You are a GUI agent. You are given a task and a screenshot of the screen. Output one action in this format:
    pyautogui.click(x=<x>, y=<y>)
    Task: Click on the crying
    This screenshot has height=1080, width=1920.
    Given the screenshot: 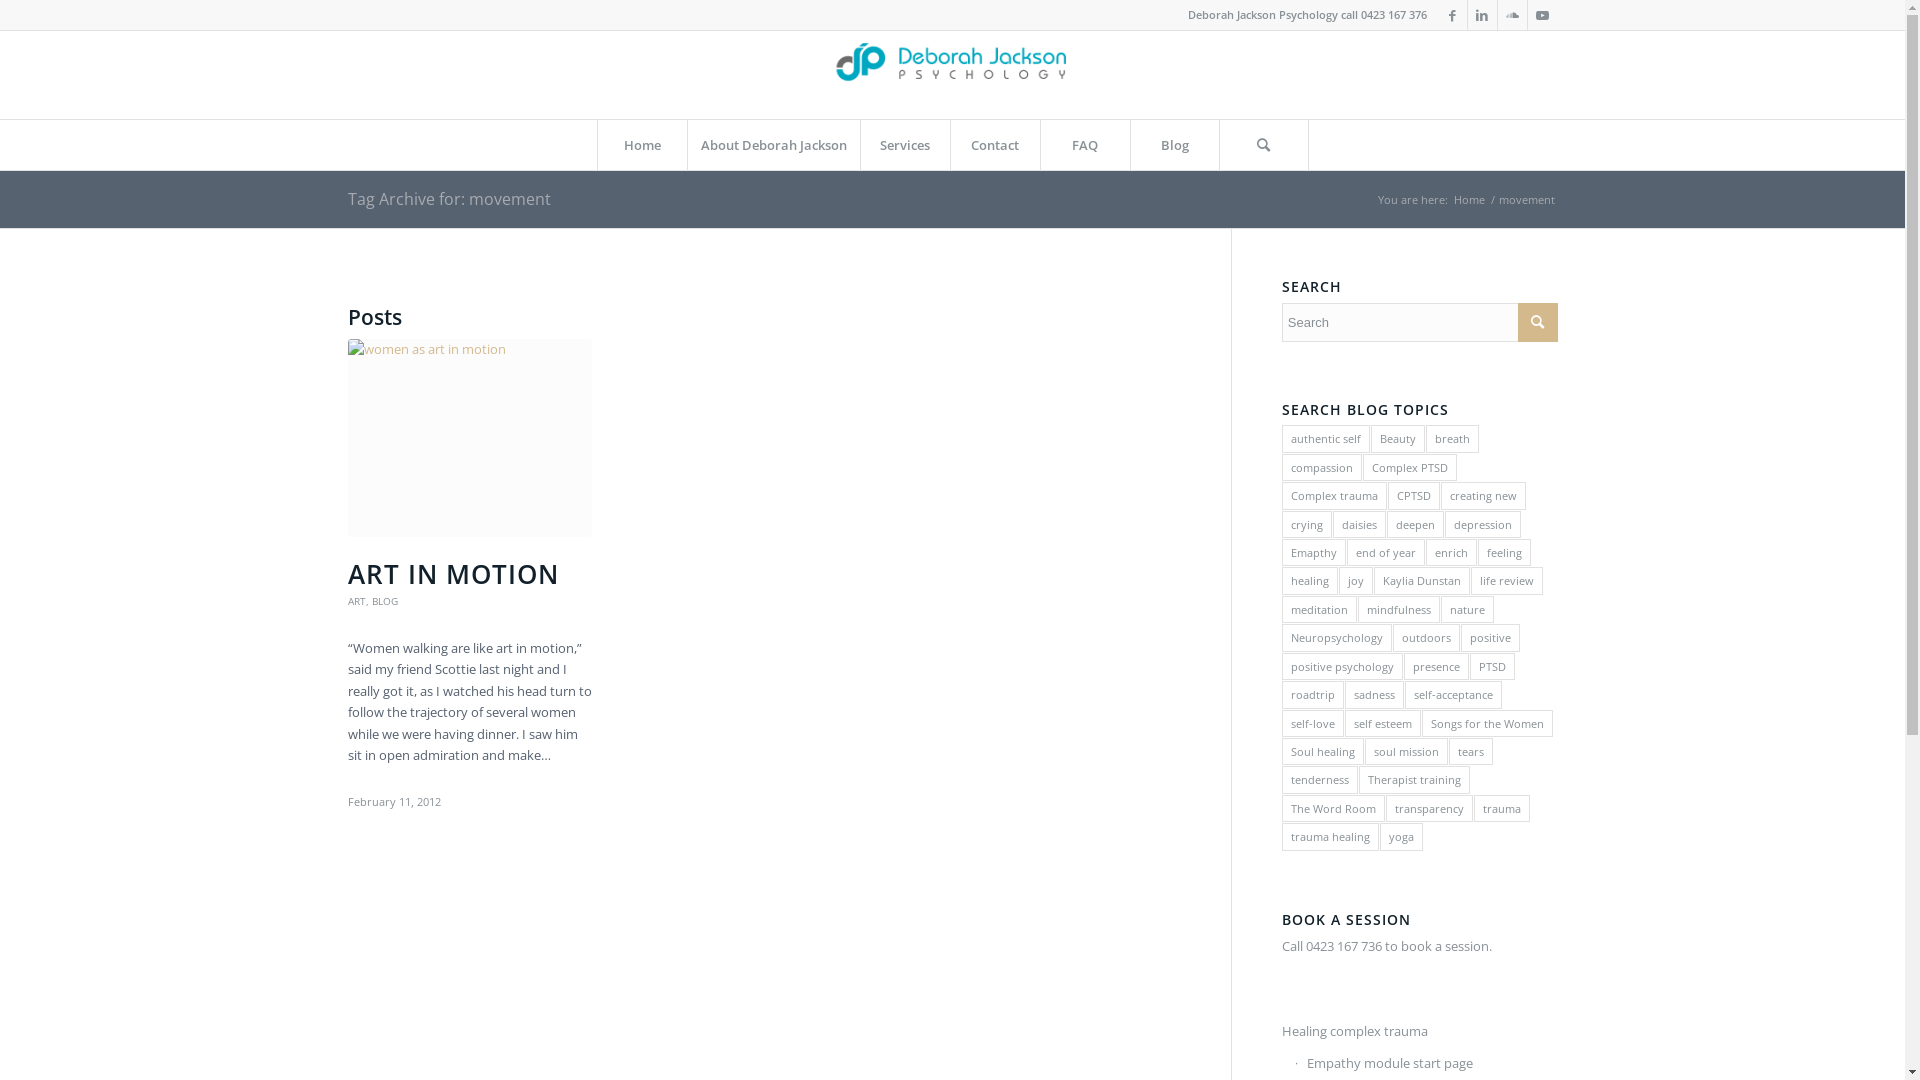 What is the action you would take?
    pyautogui.click(x=1307, y=524)
    